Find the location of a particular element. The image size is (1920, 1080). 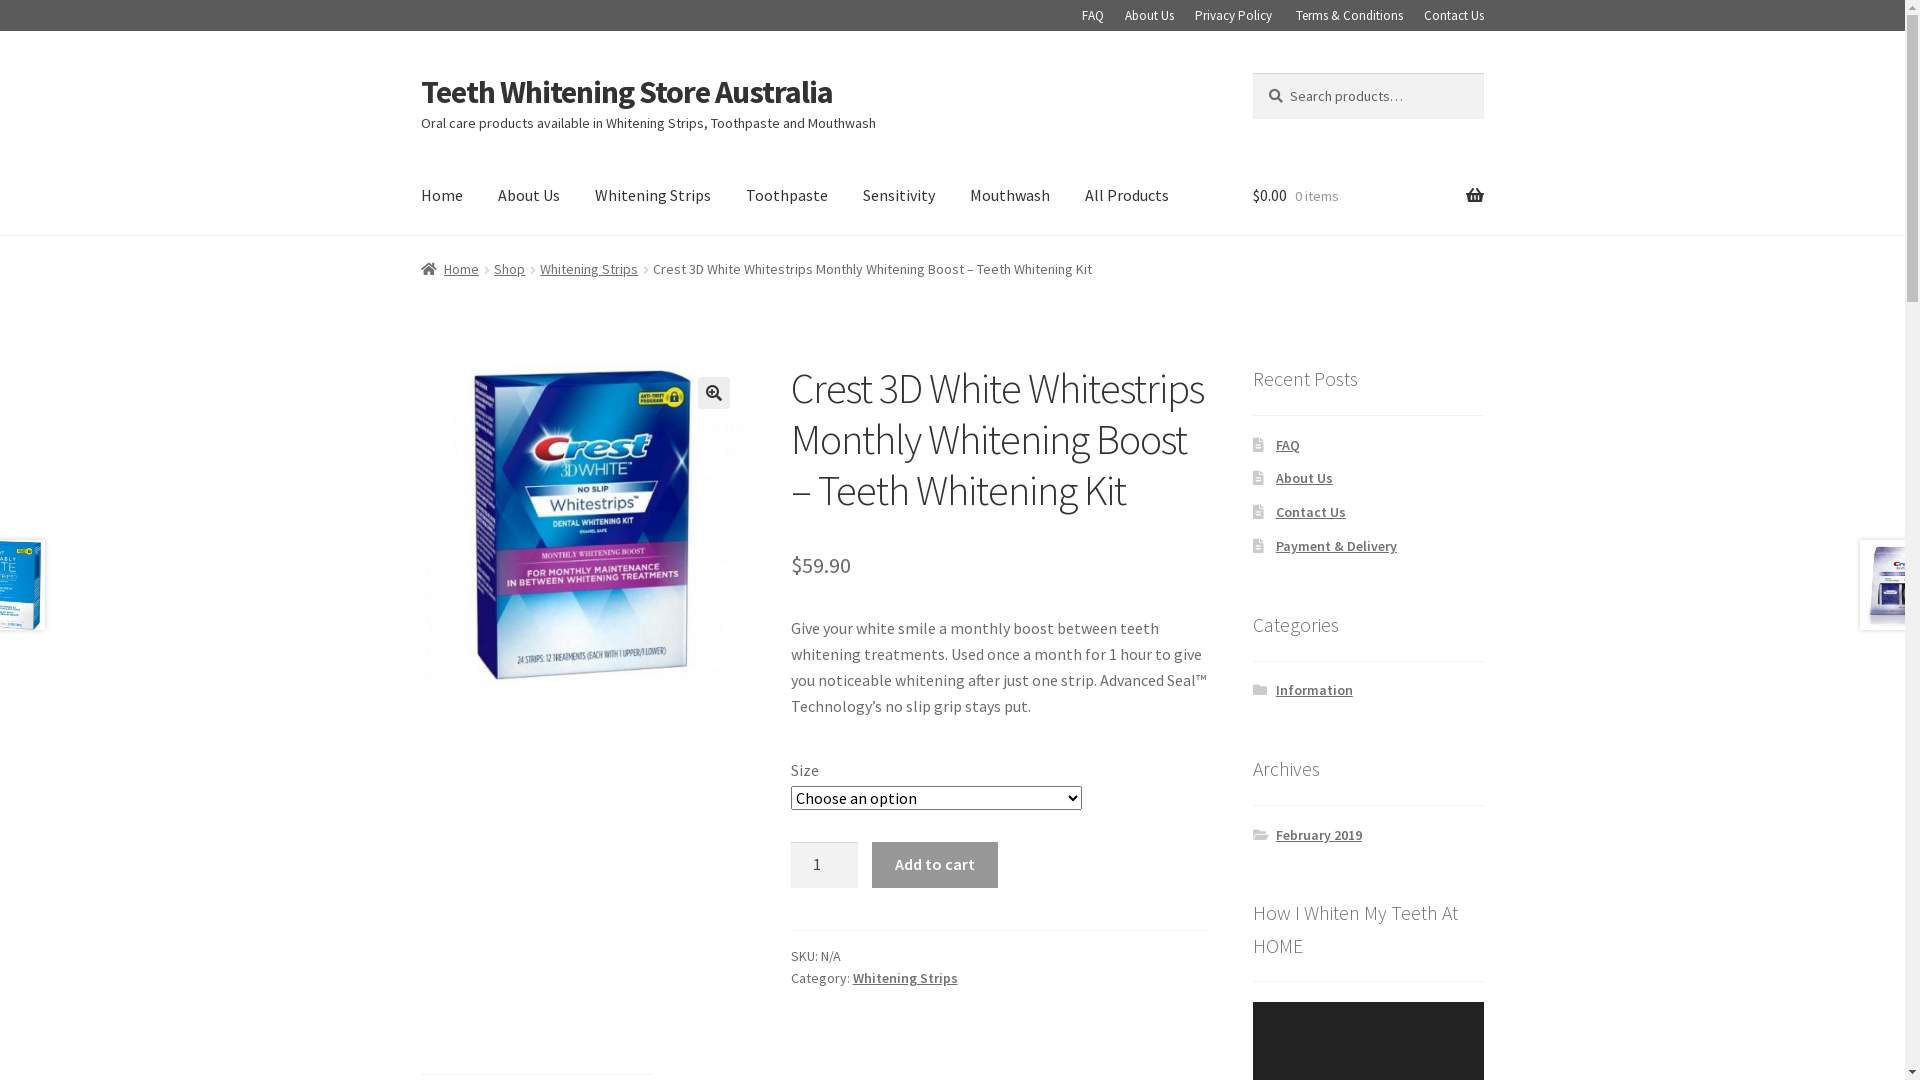

About Us is located at coordinates (529, 196).